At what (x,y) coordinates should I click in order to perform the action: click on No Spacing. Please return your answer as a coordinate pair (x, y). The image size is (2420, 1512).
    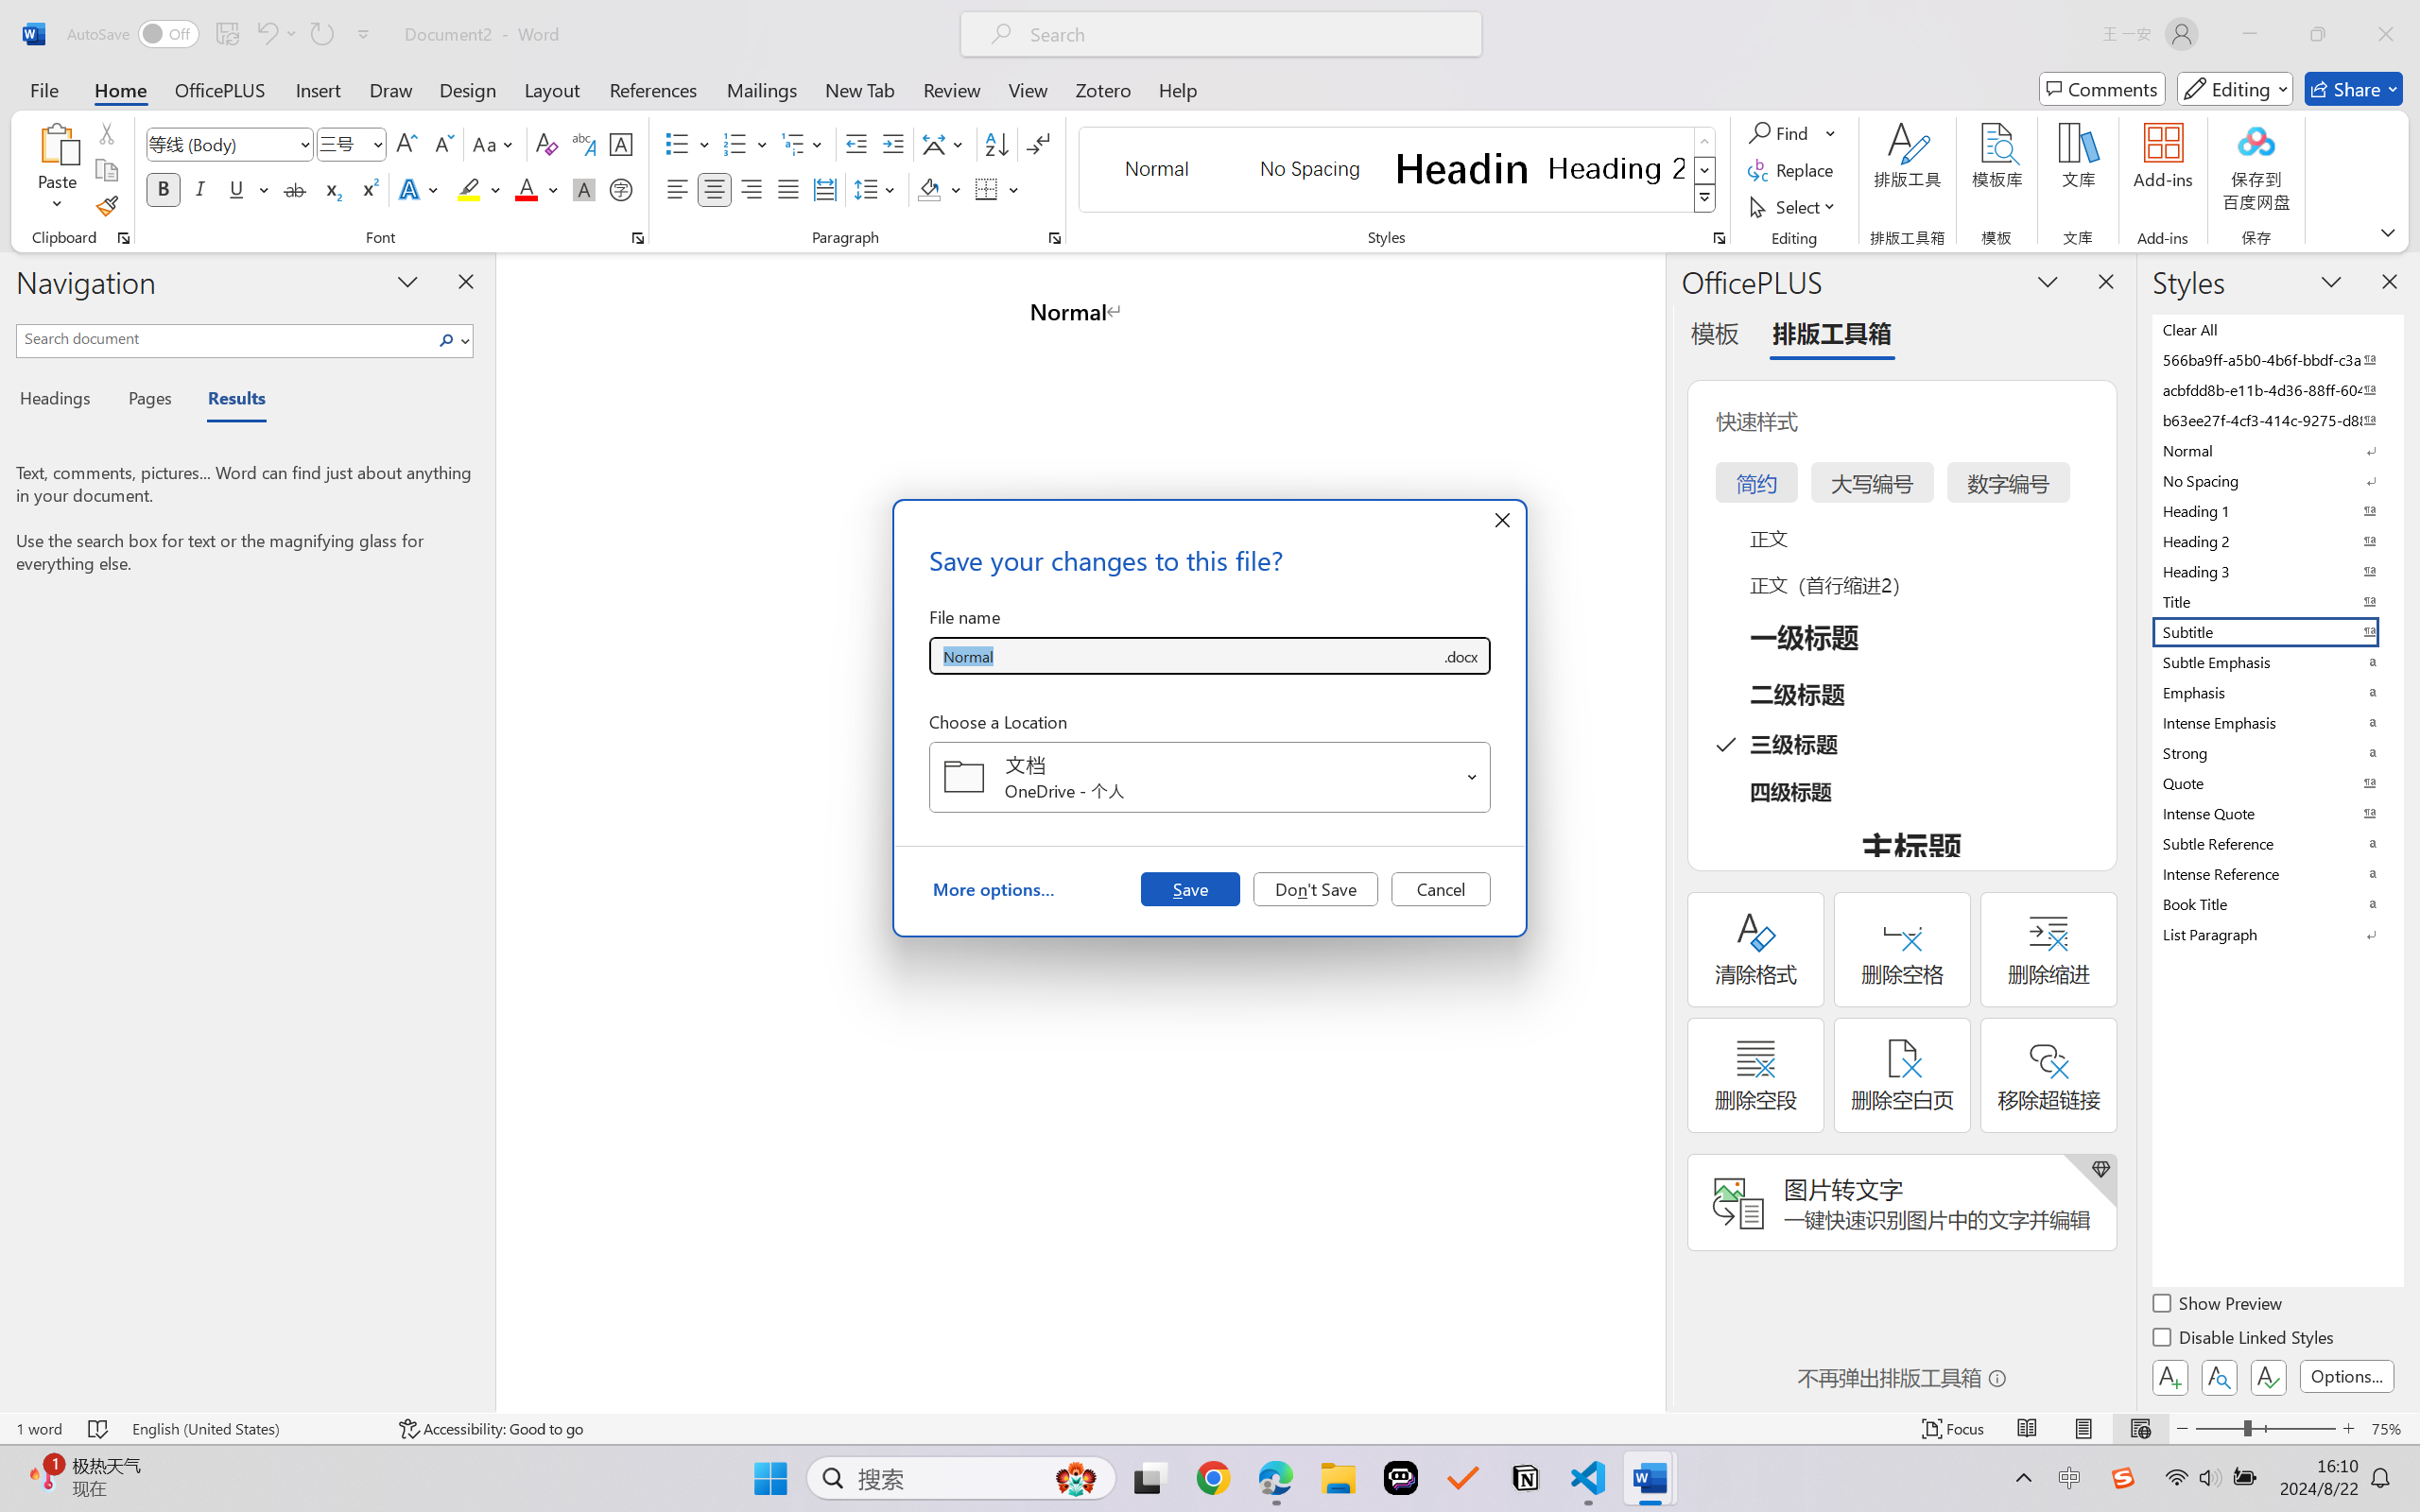
    Looking at the image, I should click on (2276, 480).